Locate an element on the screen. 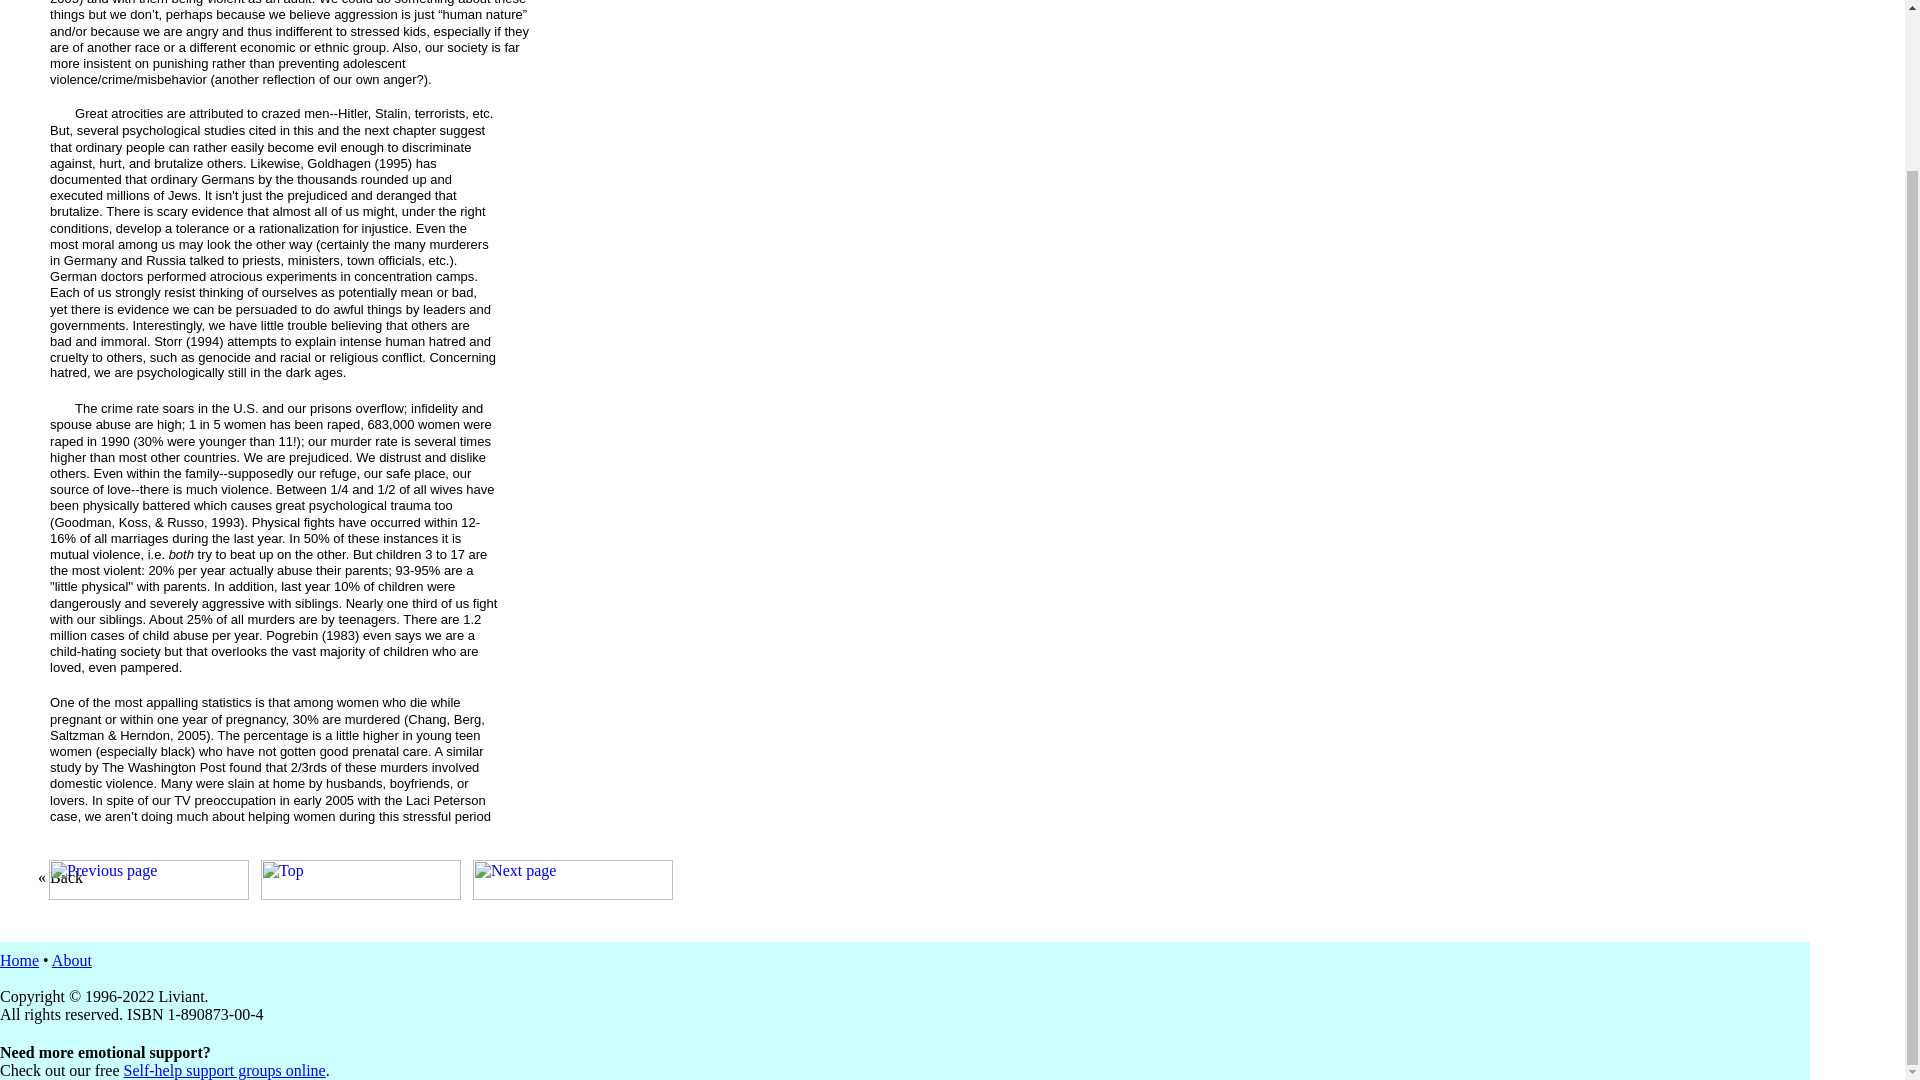  Back is located at coordinates (66, 877).